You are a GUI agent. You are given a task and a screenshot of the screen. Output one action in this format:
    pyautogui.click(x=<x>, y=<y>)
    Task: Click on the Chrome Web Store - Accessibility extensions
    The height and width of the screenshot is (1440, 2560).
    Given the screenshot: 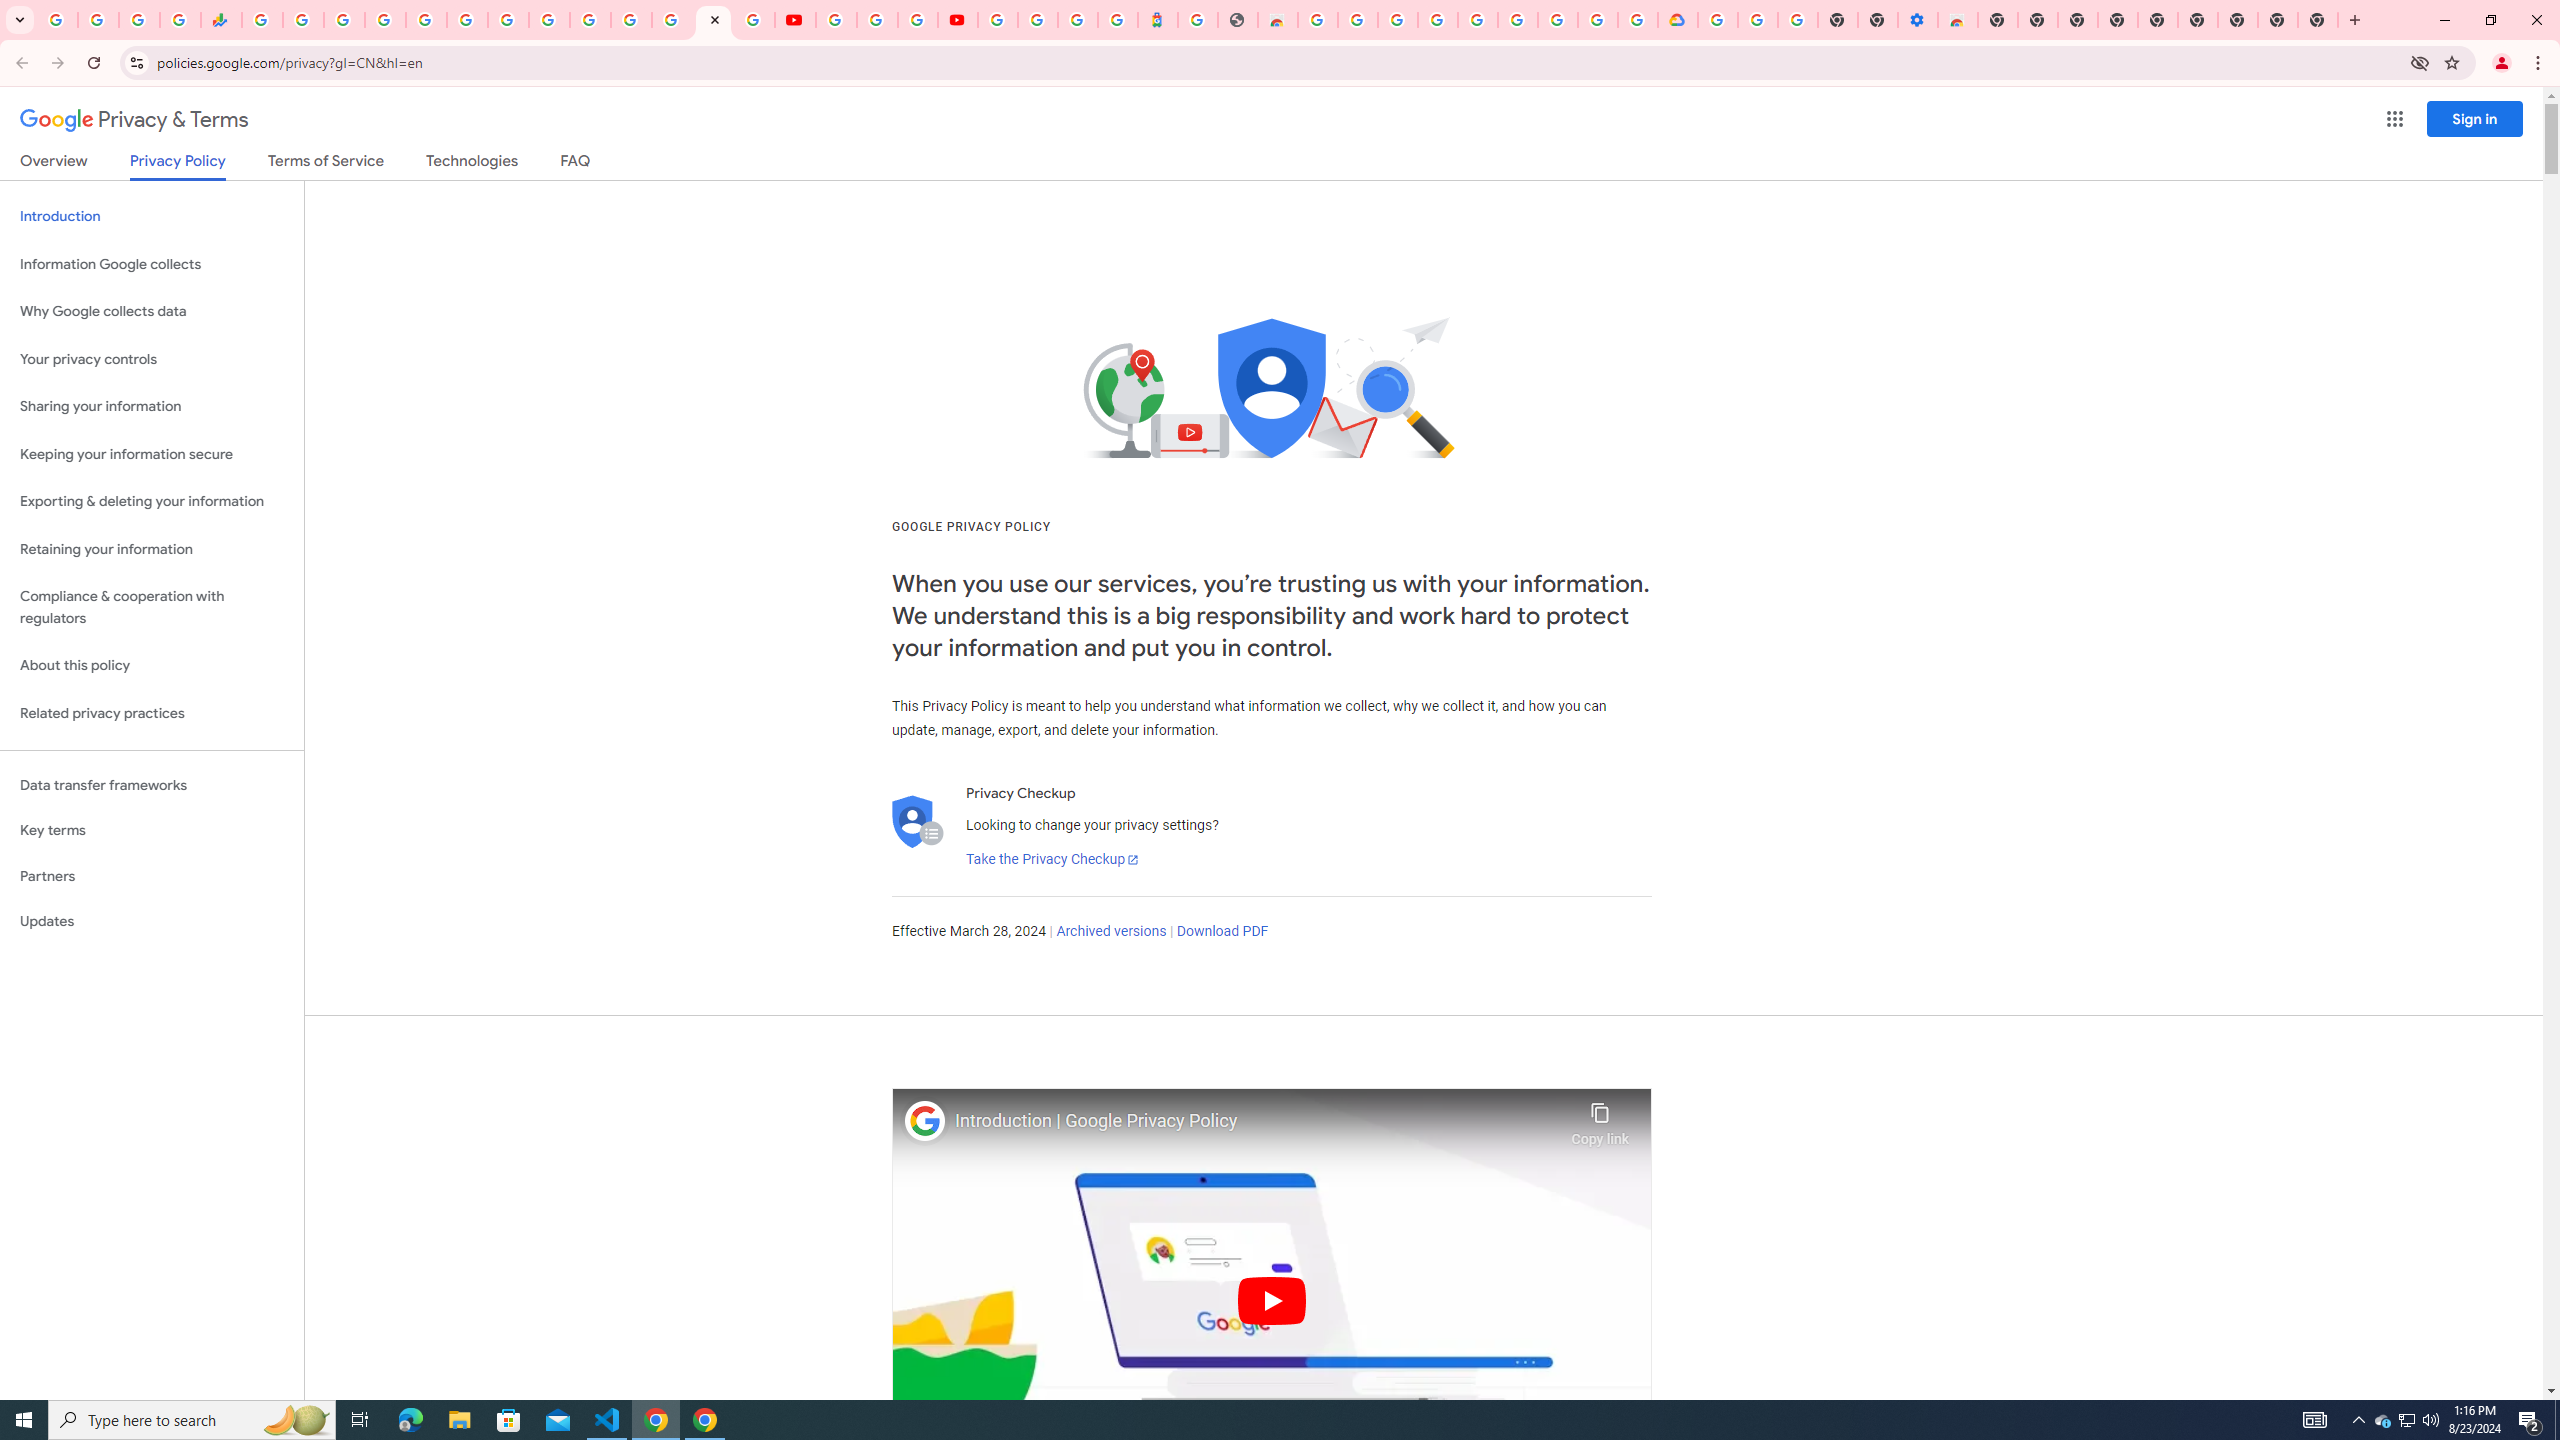 What is the action you would take?
    pyautogui.click(x=1958, y=20)
    